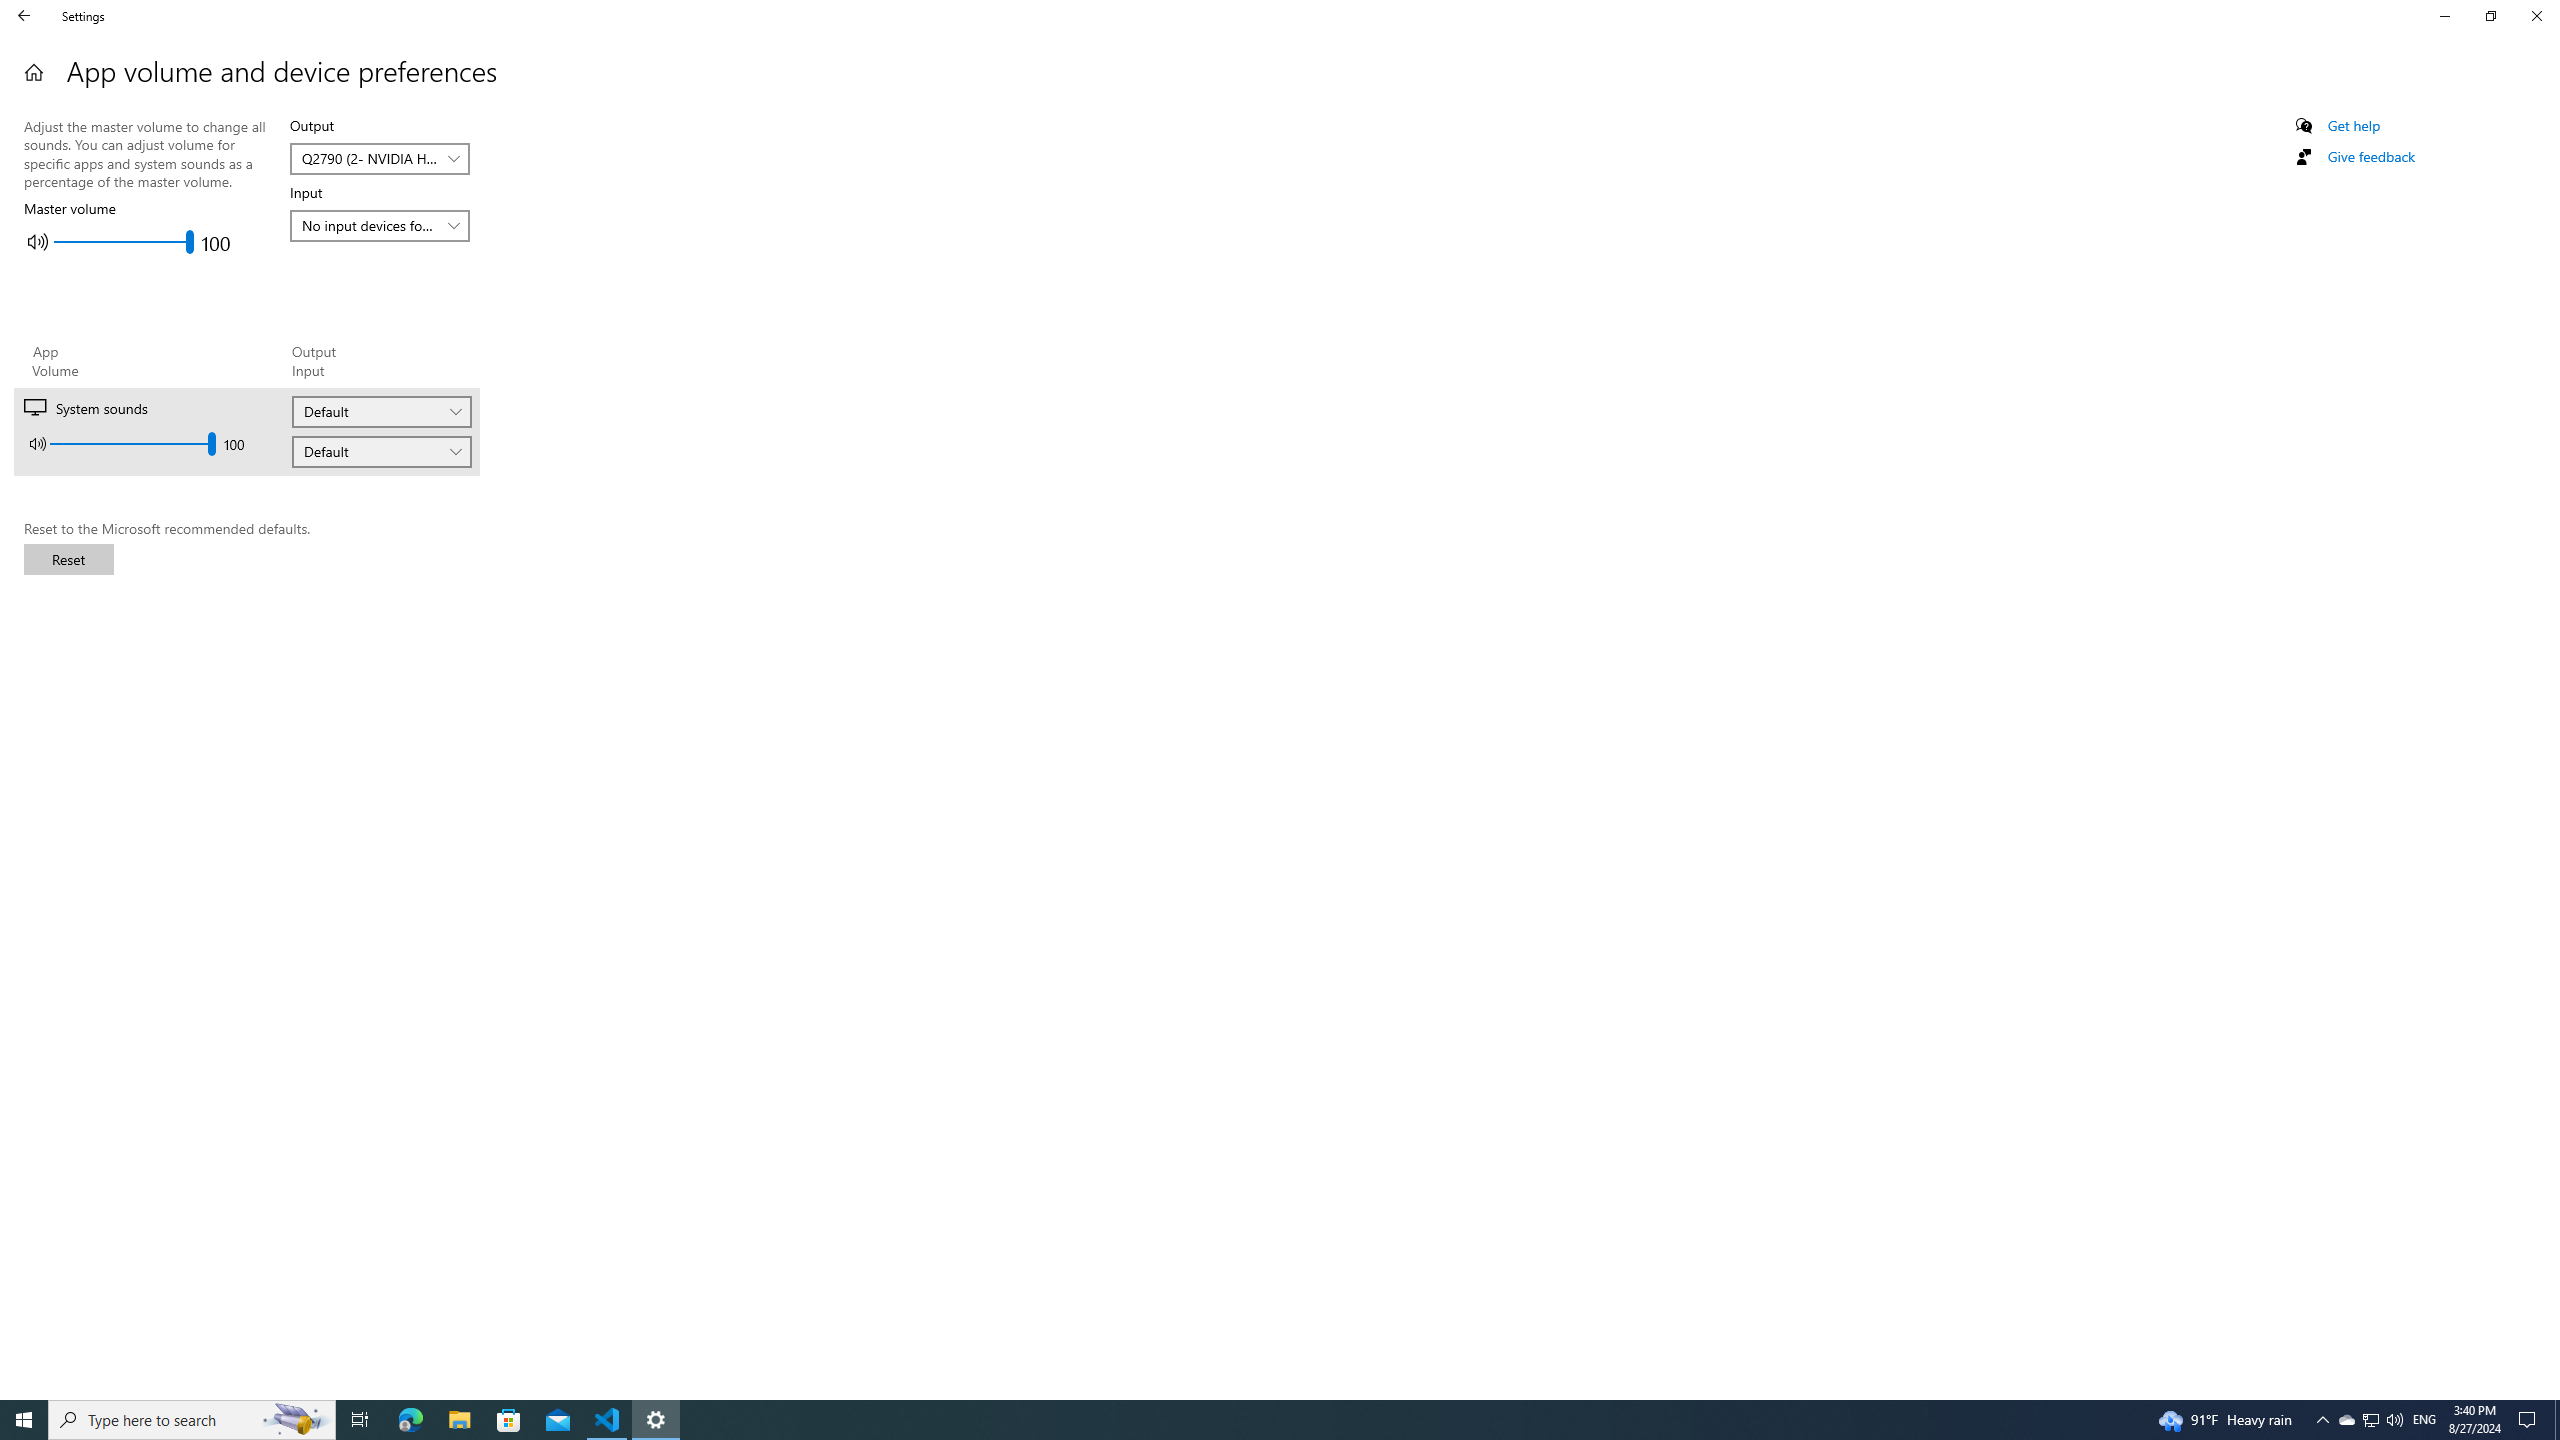 The width and height of the screenshot is (2560, 1440). What do you see at coordinates (2322, 1420) in the screenshot?
I see `Task View` at bounding box center [2322, 1420].